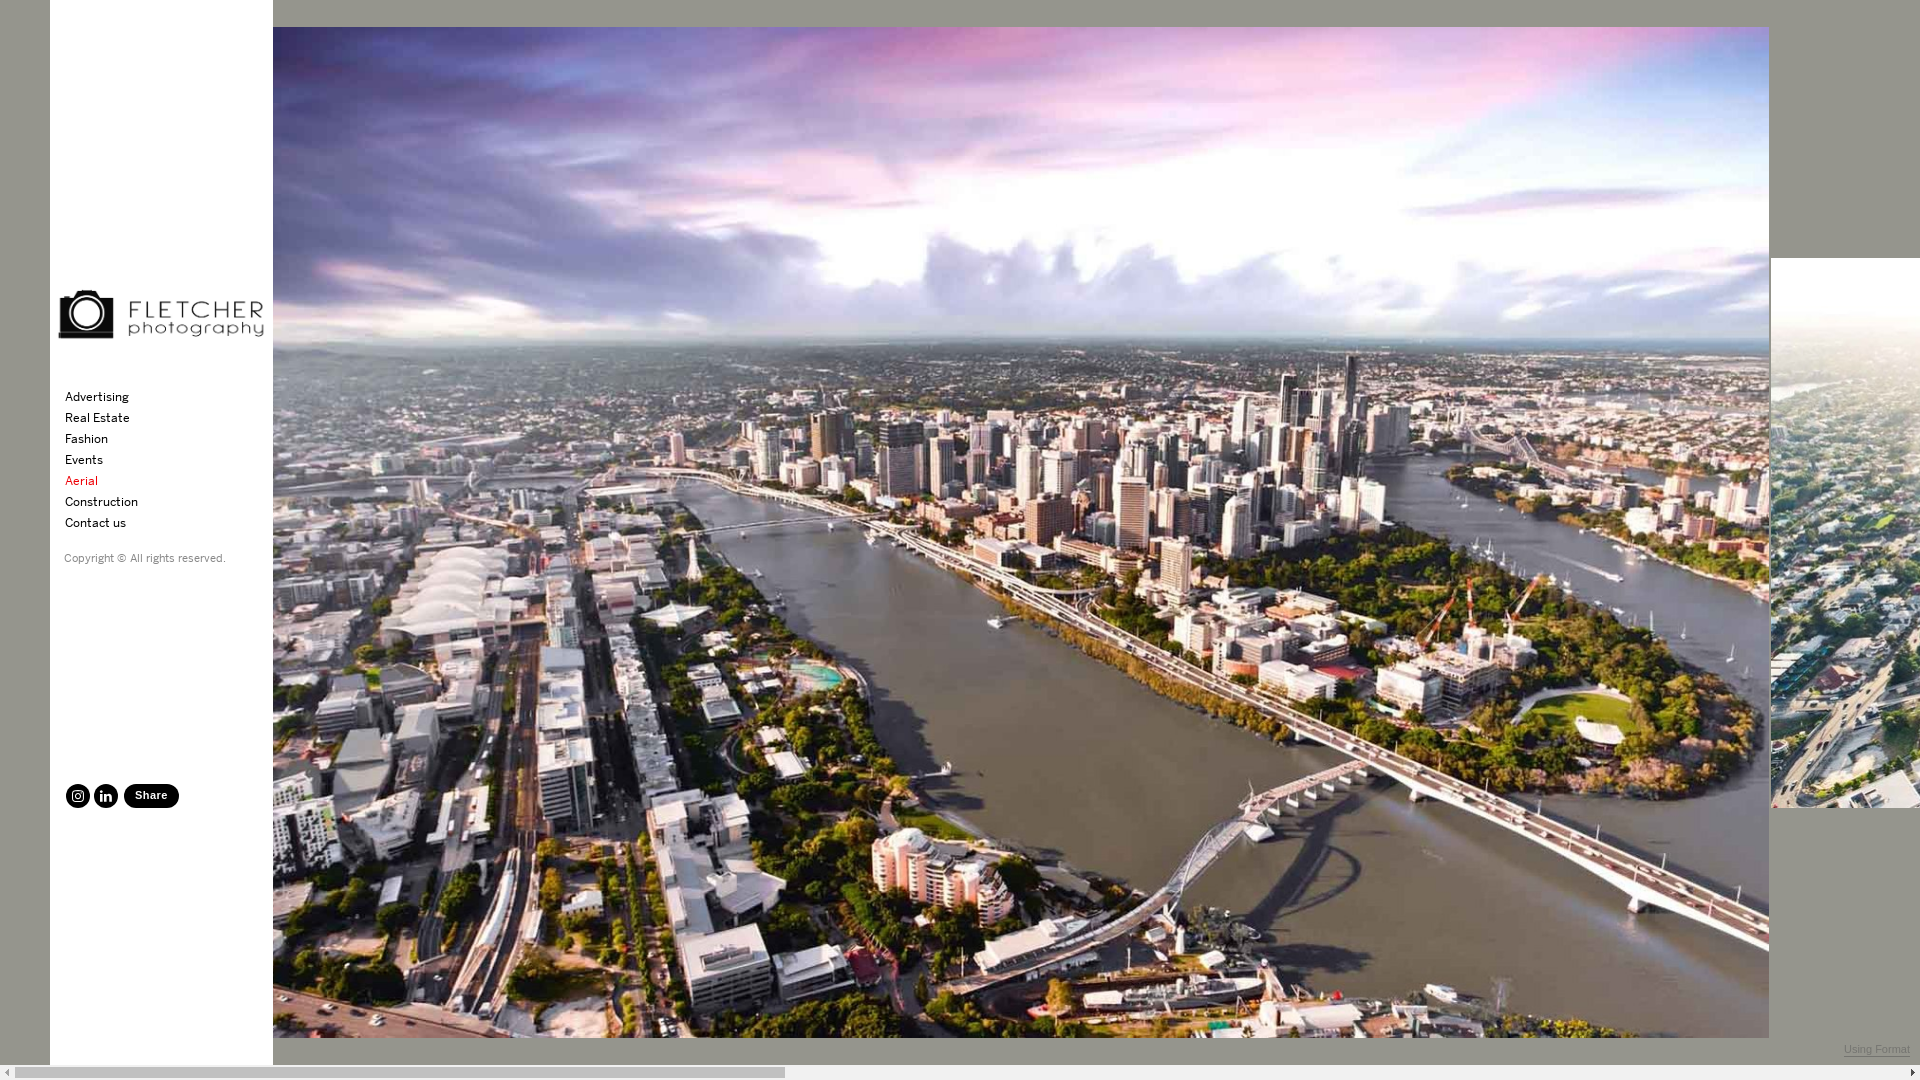 This screenshot has width=1920, height=1080. I want to click on Events, so click(86, 460).